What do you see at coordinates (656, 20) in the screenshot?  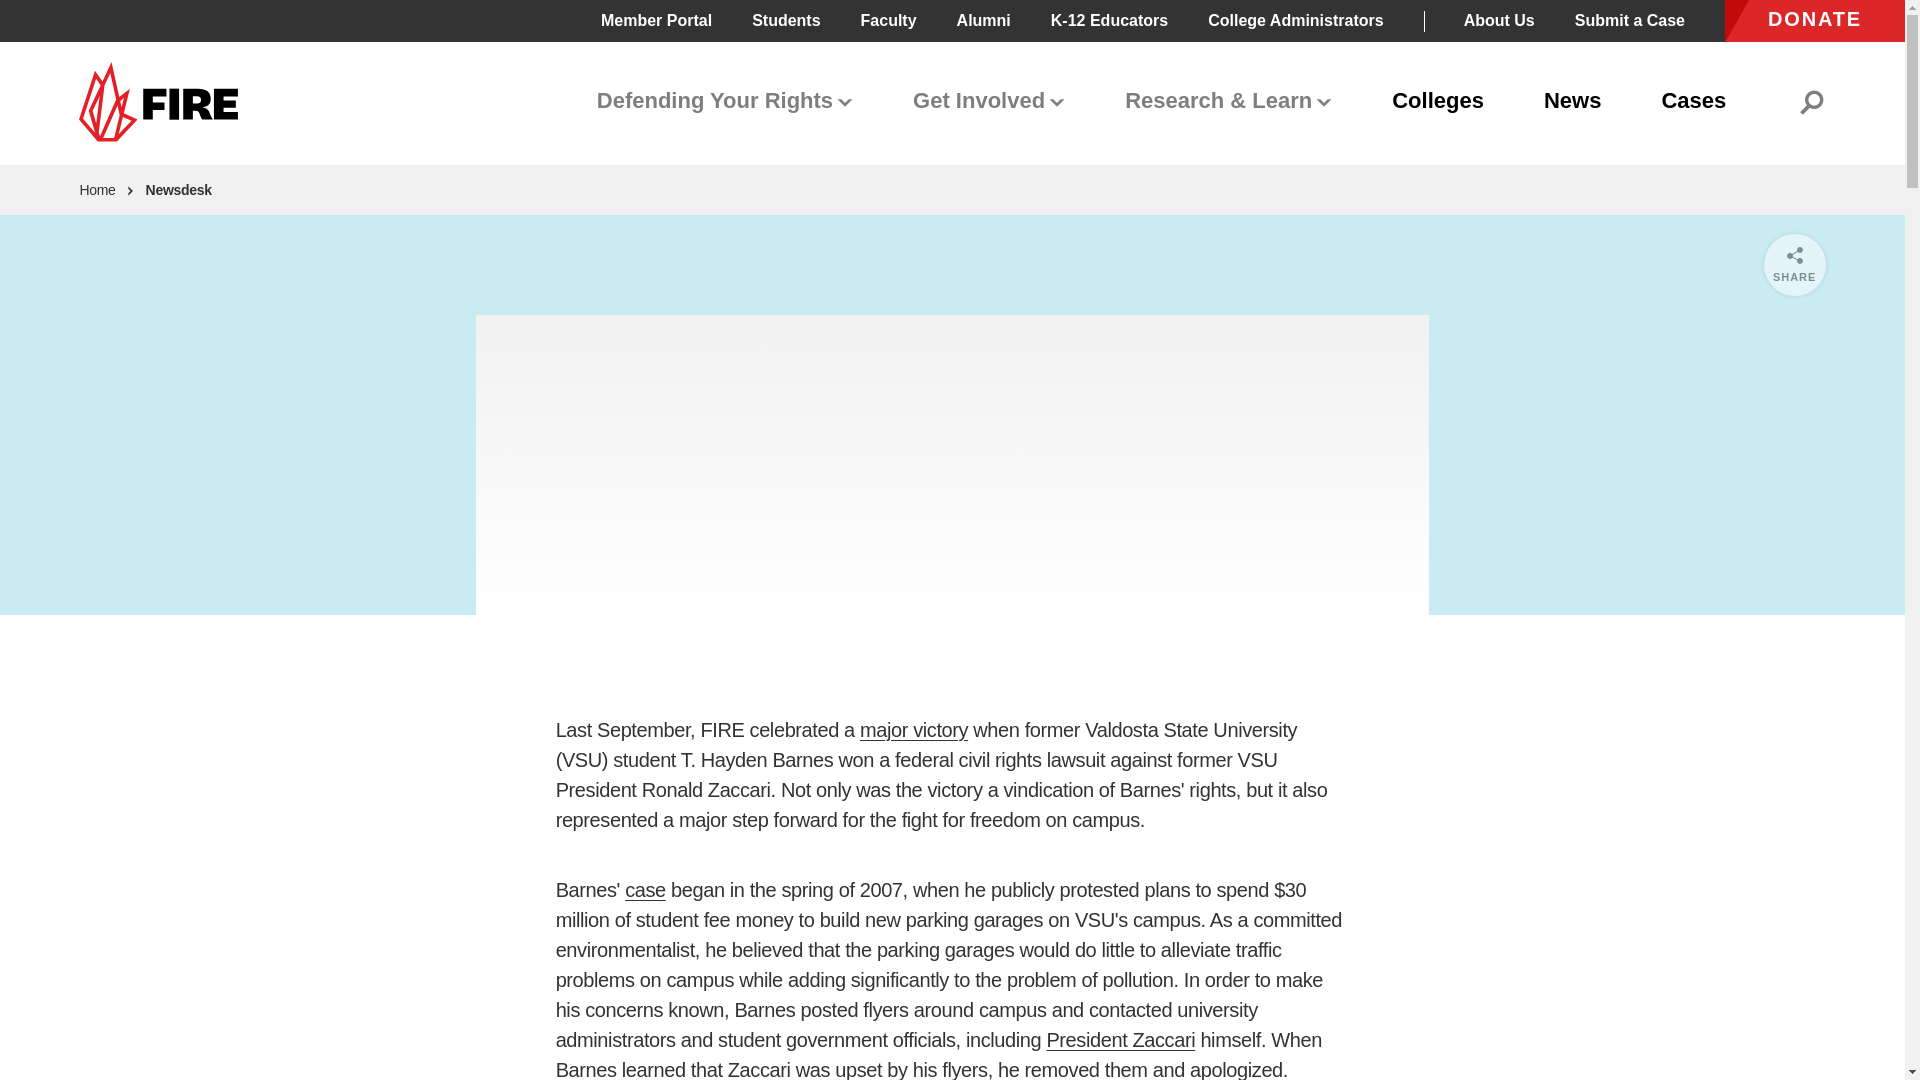 I see `Member Portal` at bounding box center [656, 20].